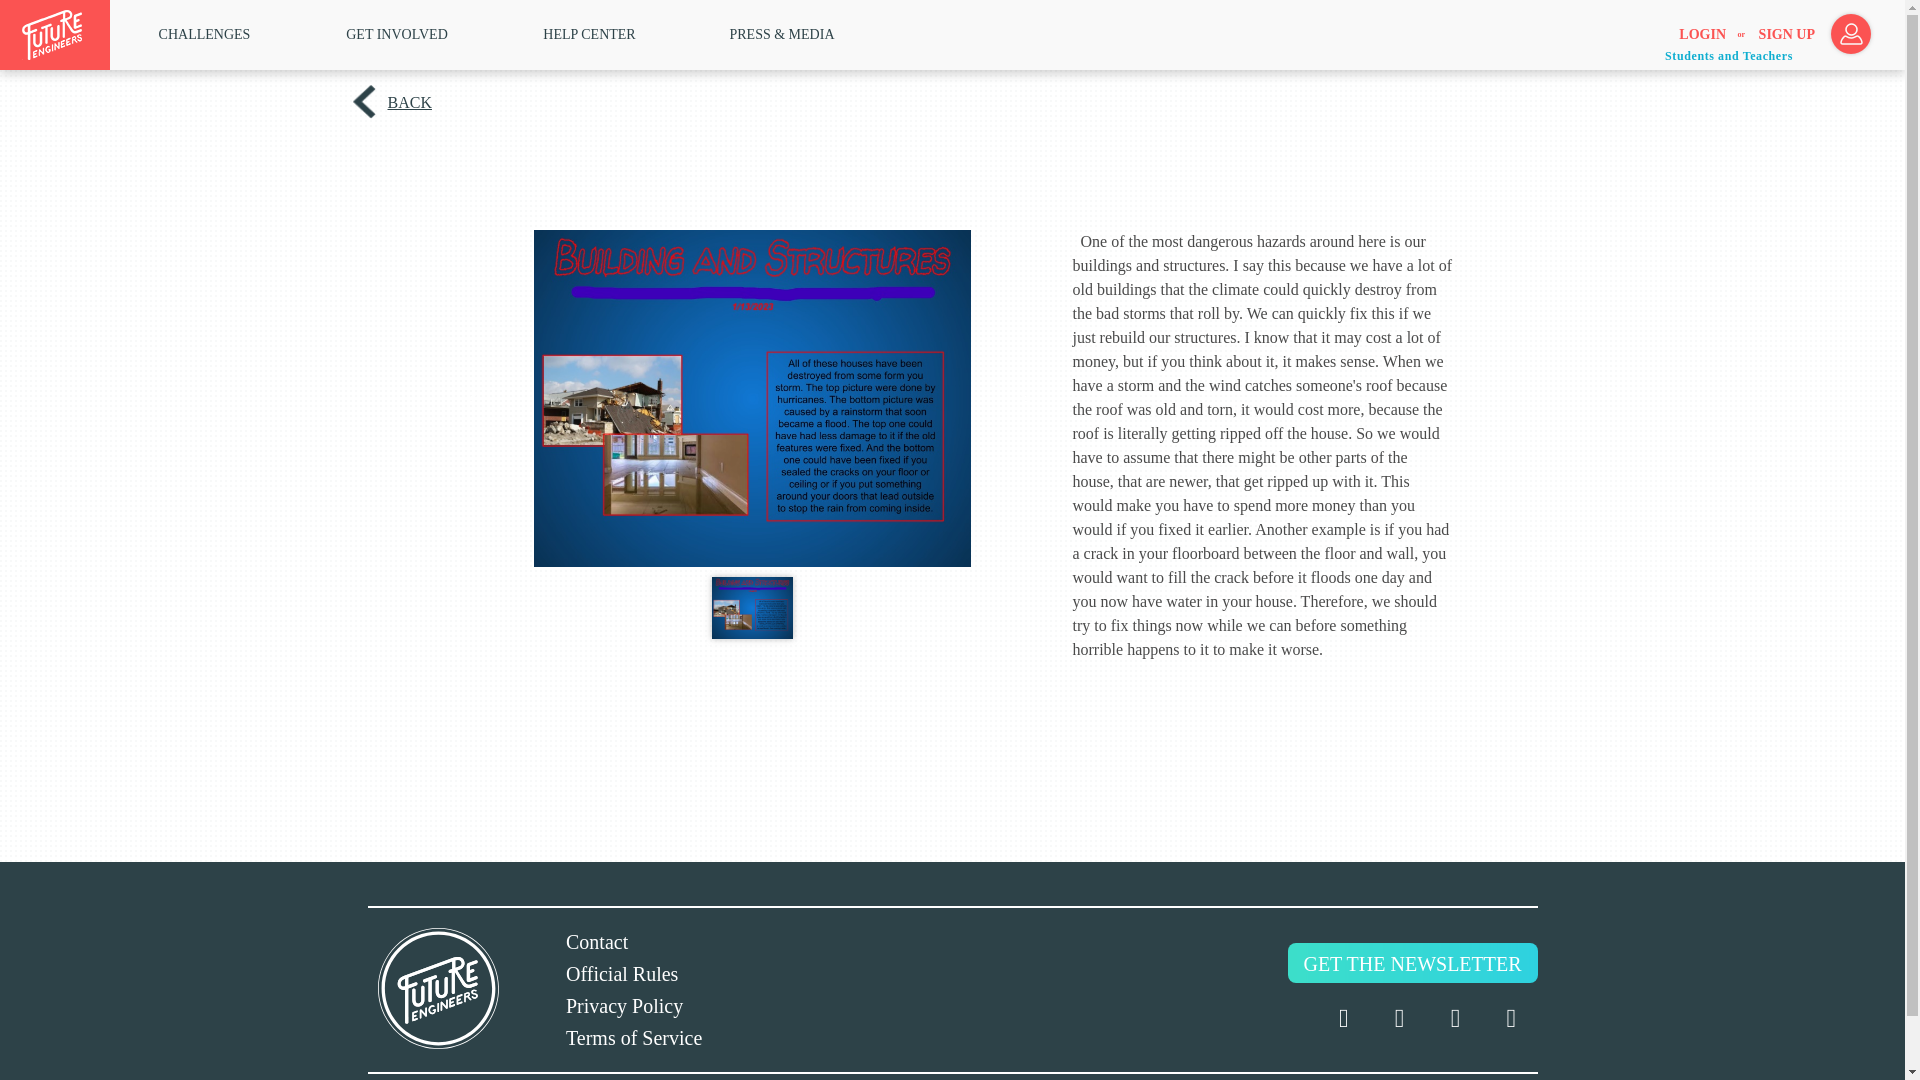 Image resolution: width=1920 pixels, height=1080 pixels. Describe the element at coordinates (1344, 1018) in the screenshot. I see `Follow us on Twitter` at that location.